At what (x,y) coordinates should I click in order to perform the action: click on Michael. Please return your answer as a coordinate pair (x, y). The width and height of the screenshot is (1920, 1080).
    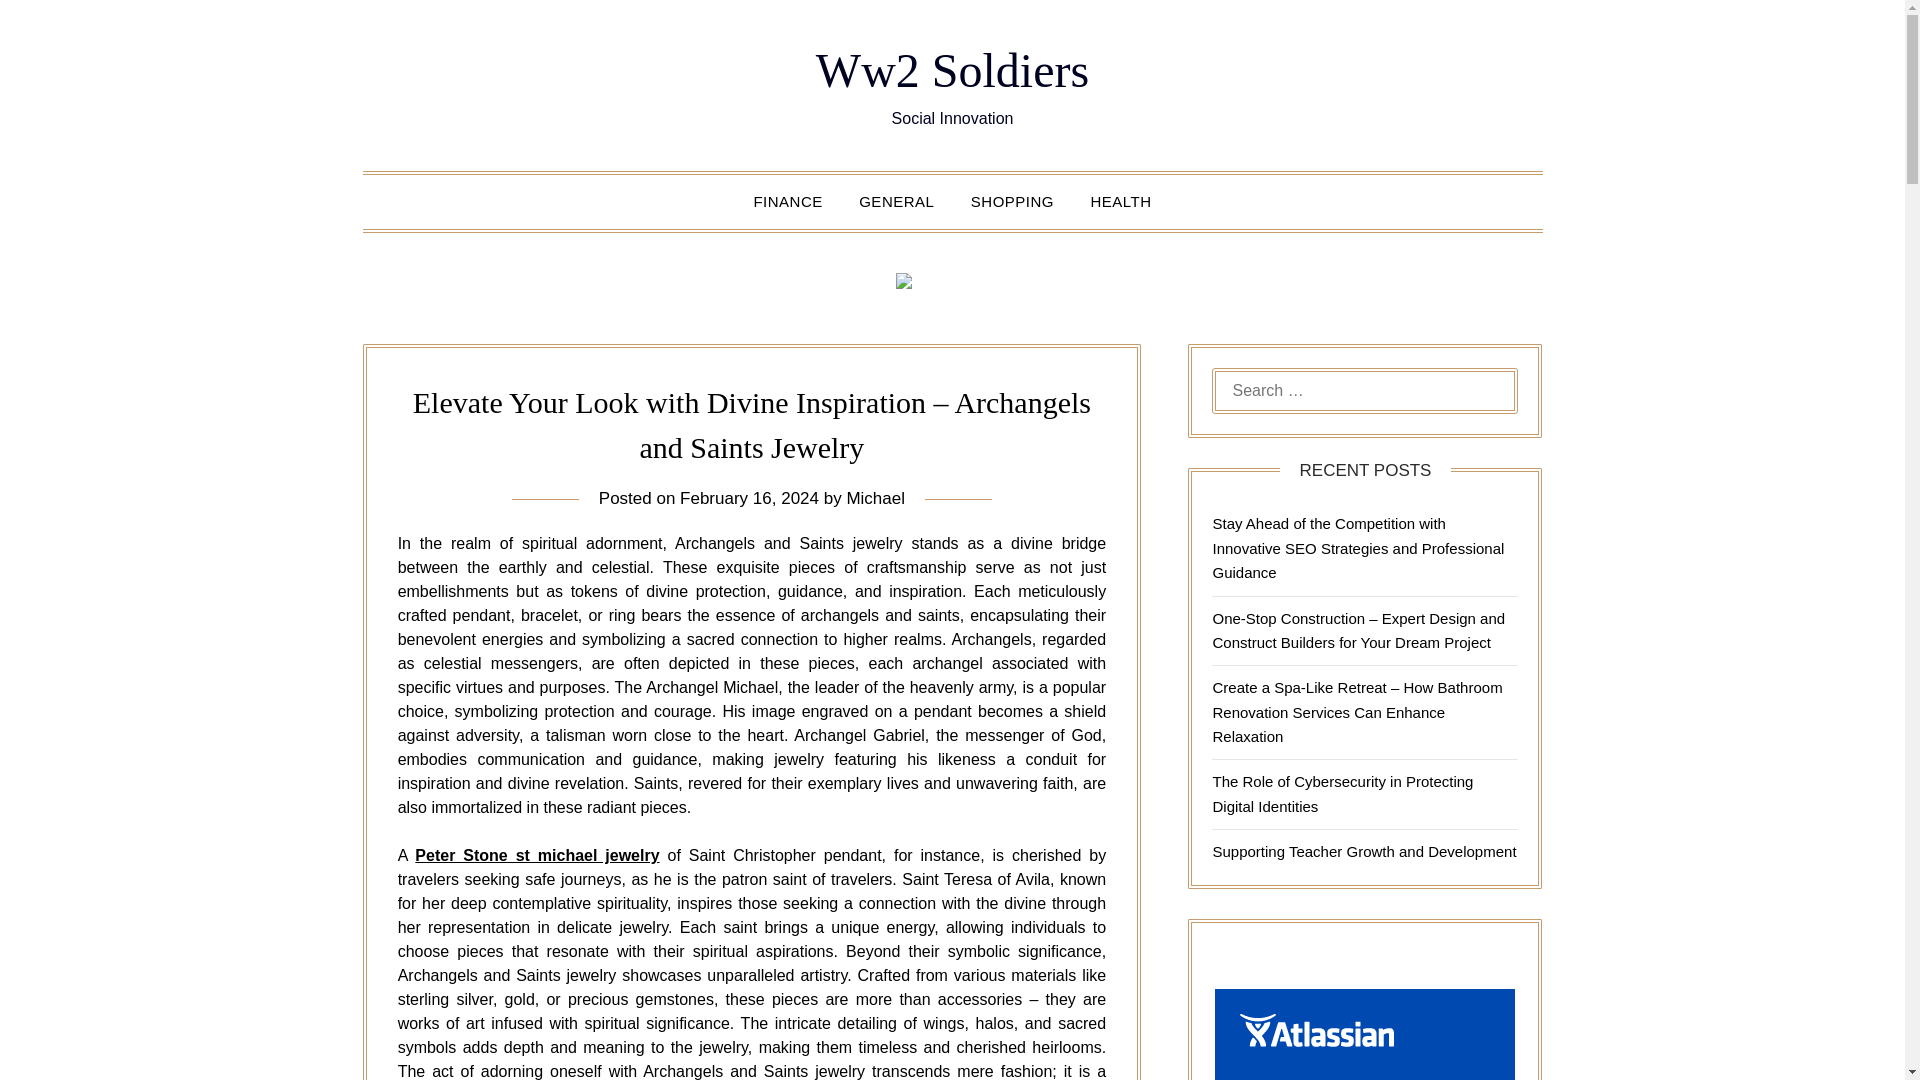
    Looking at the image, I should click on (875, 498).